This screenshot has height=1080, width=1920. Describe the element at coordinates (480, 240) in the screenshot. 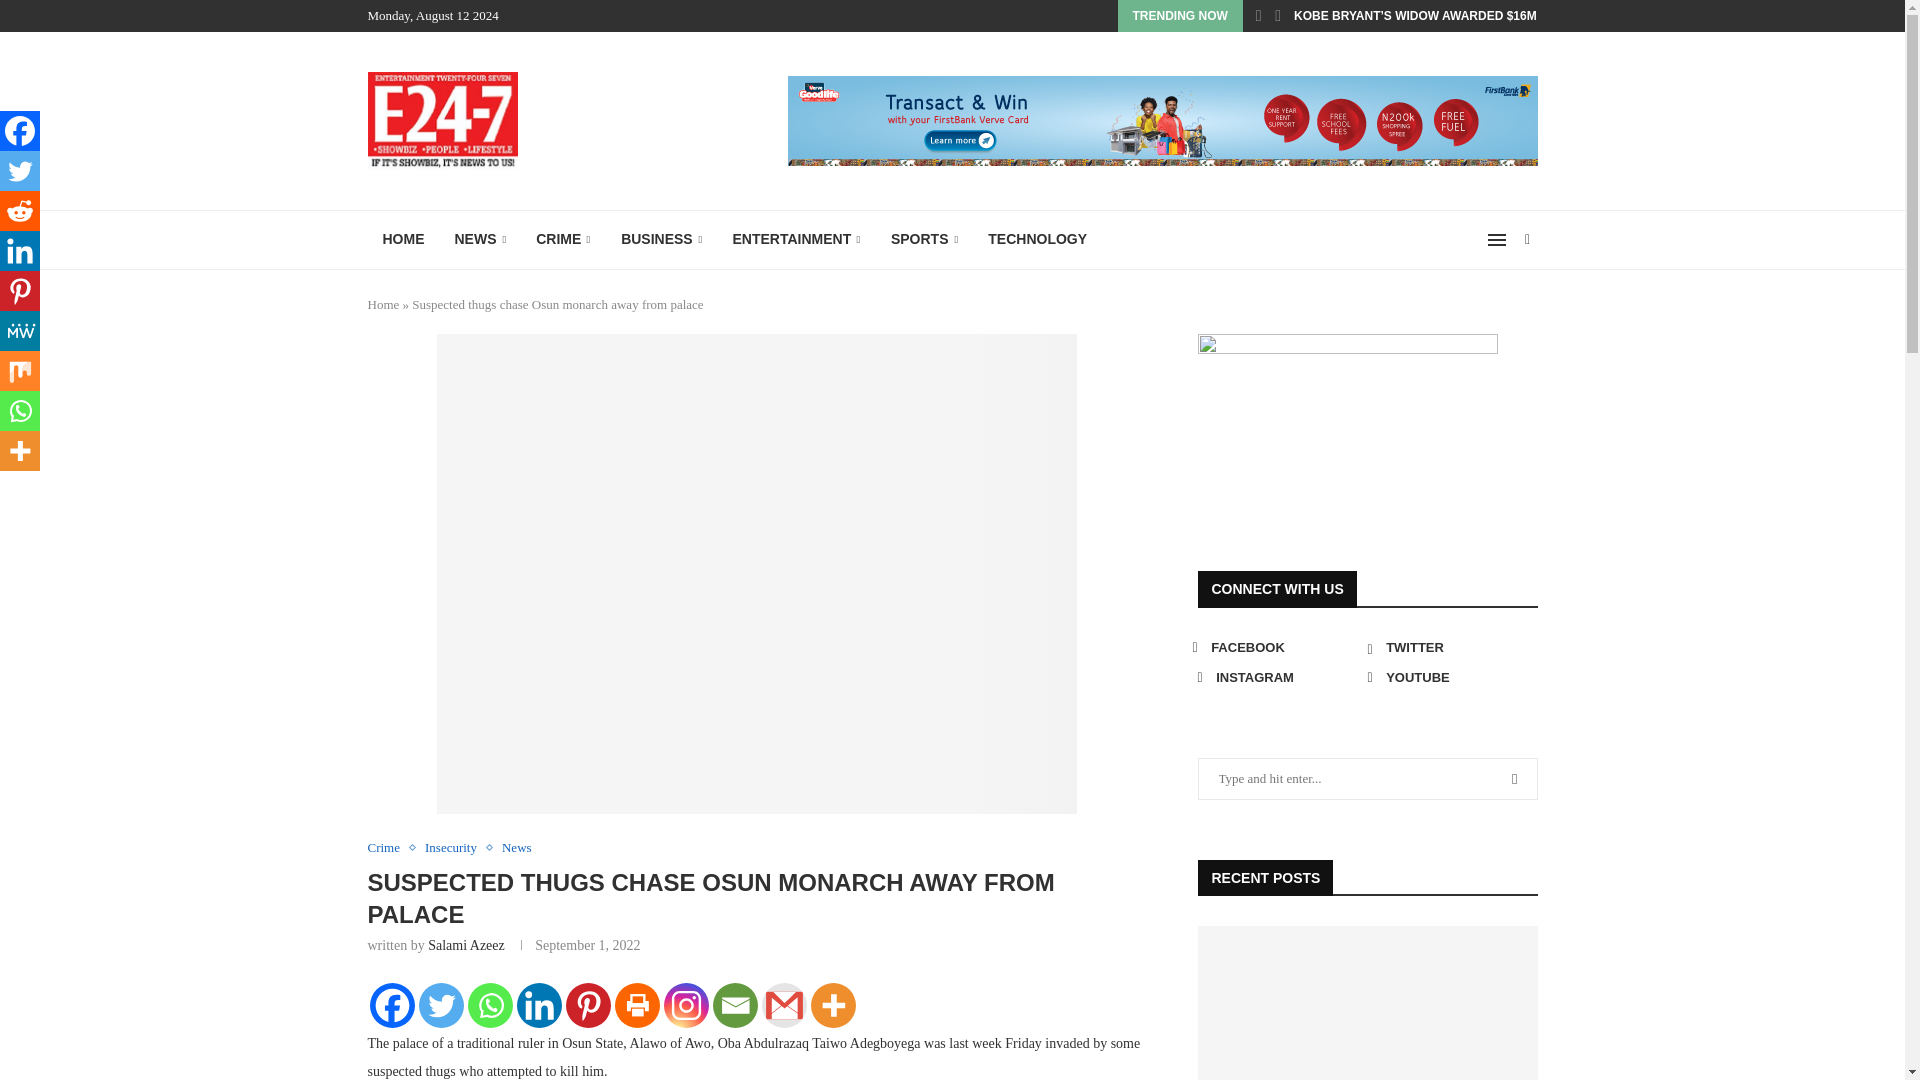

I see `NEWS` at that location.